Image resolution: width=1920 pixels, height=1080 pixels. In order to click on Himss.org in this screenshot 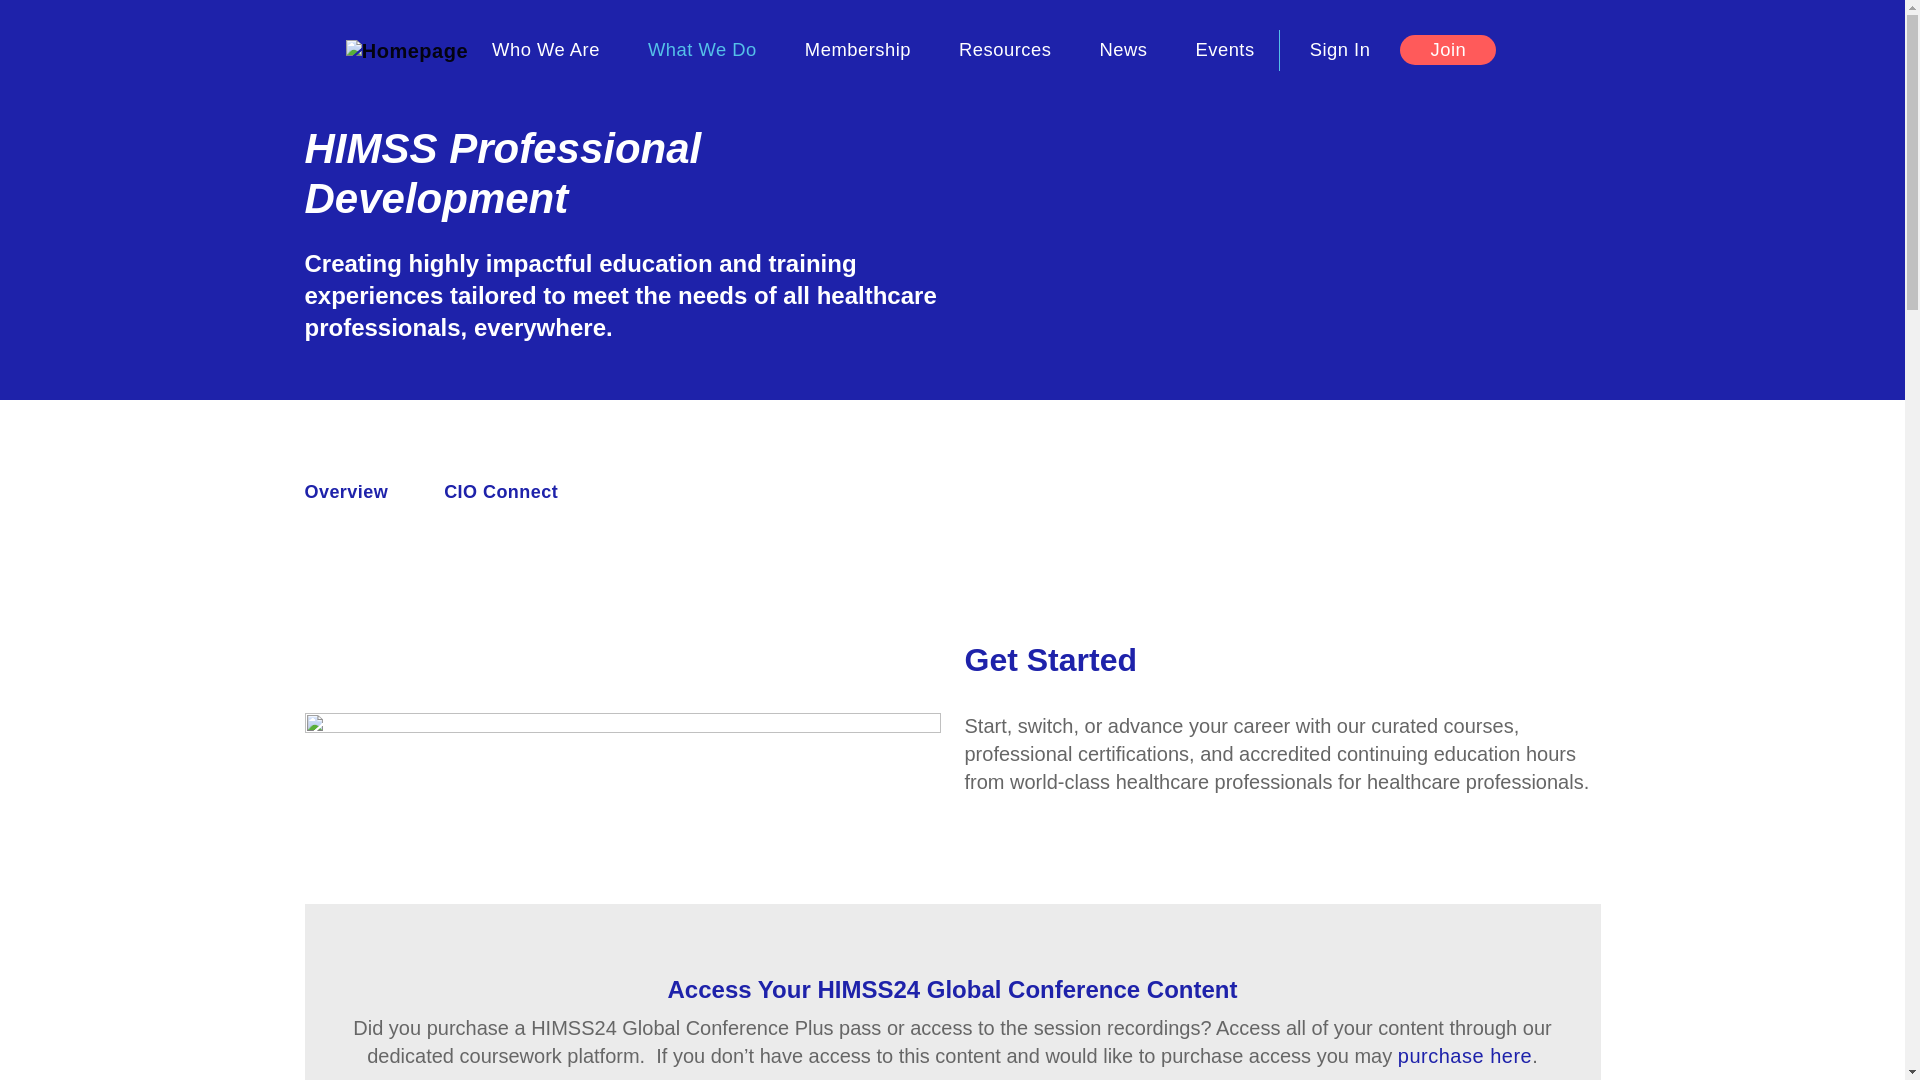, I will do `click(406, 49)`.